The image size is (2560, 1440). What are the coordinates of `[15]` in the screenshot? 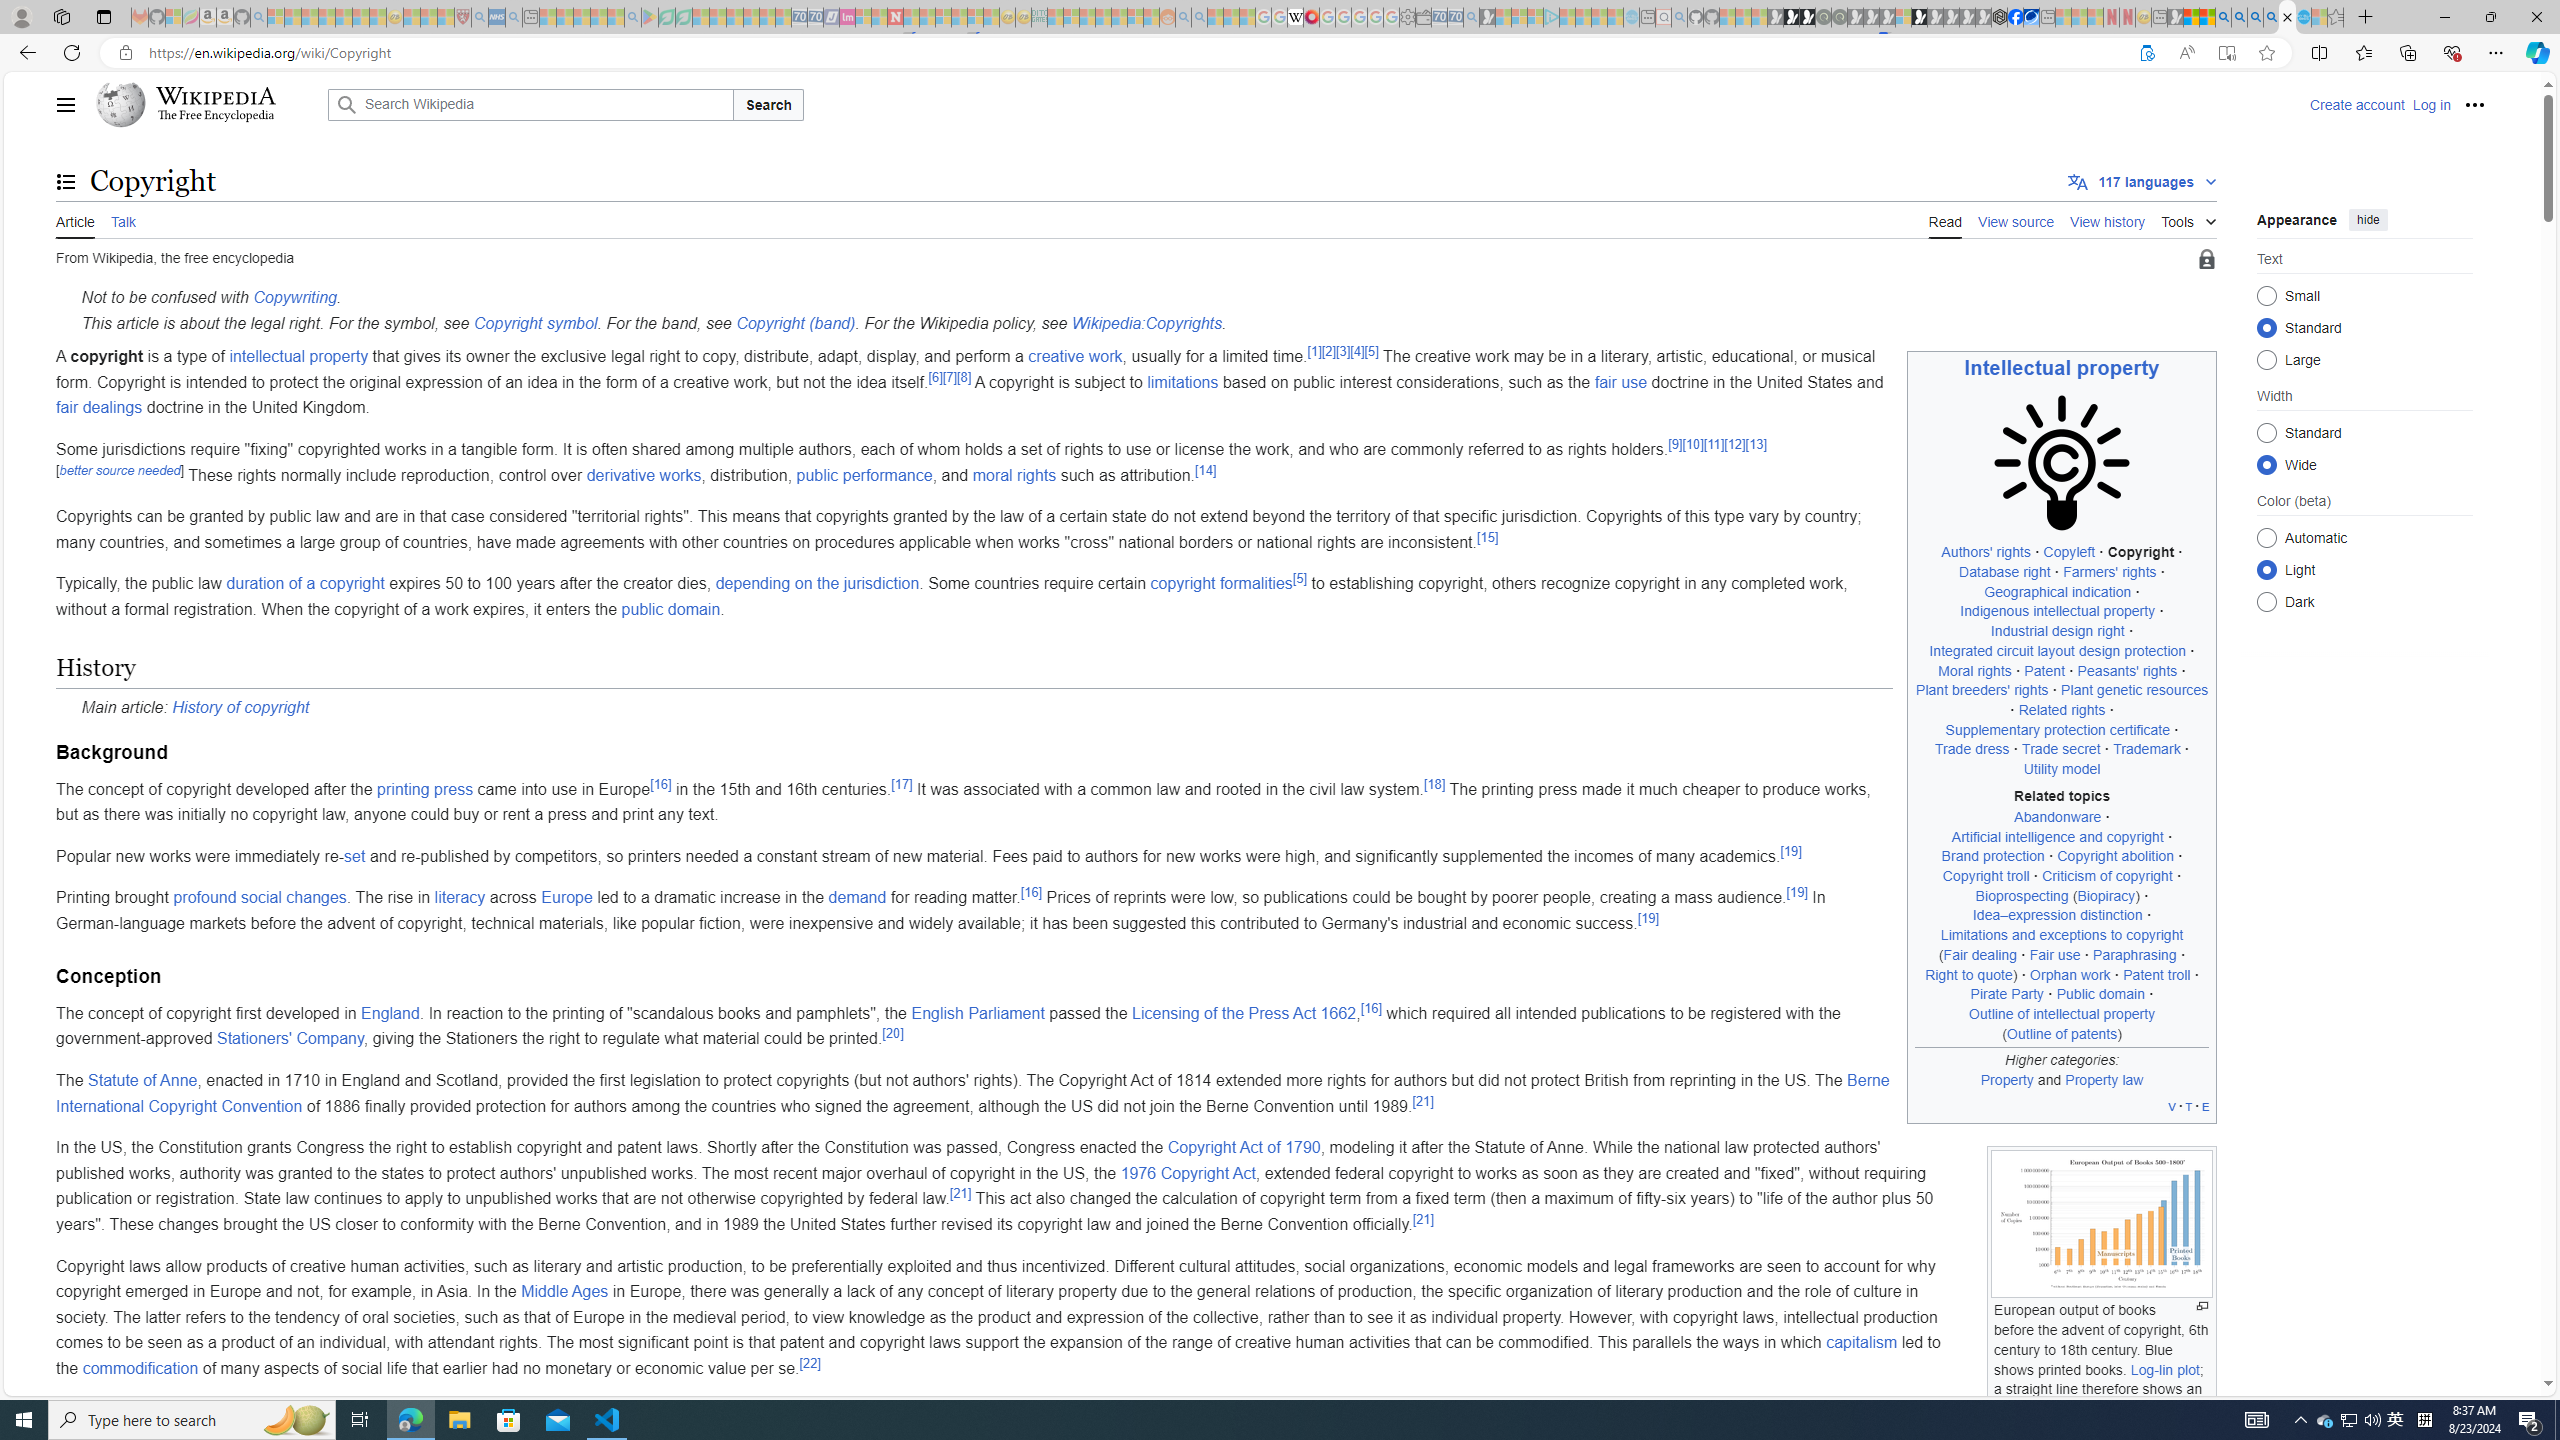 It's located at (1488, 536).